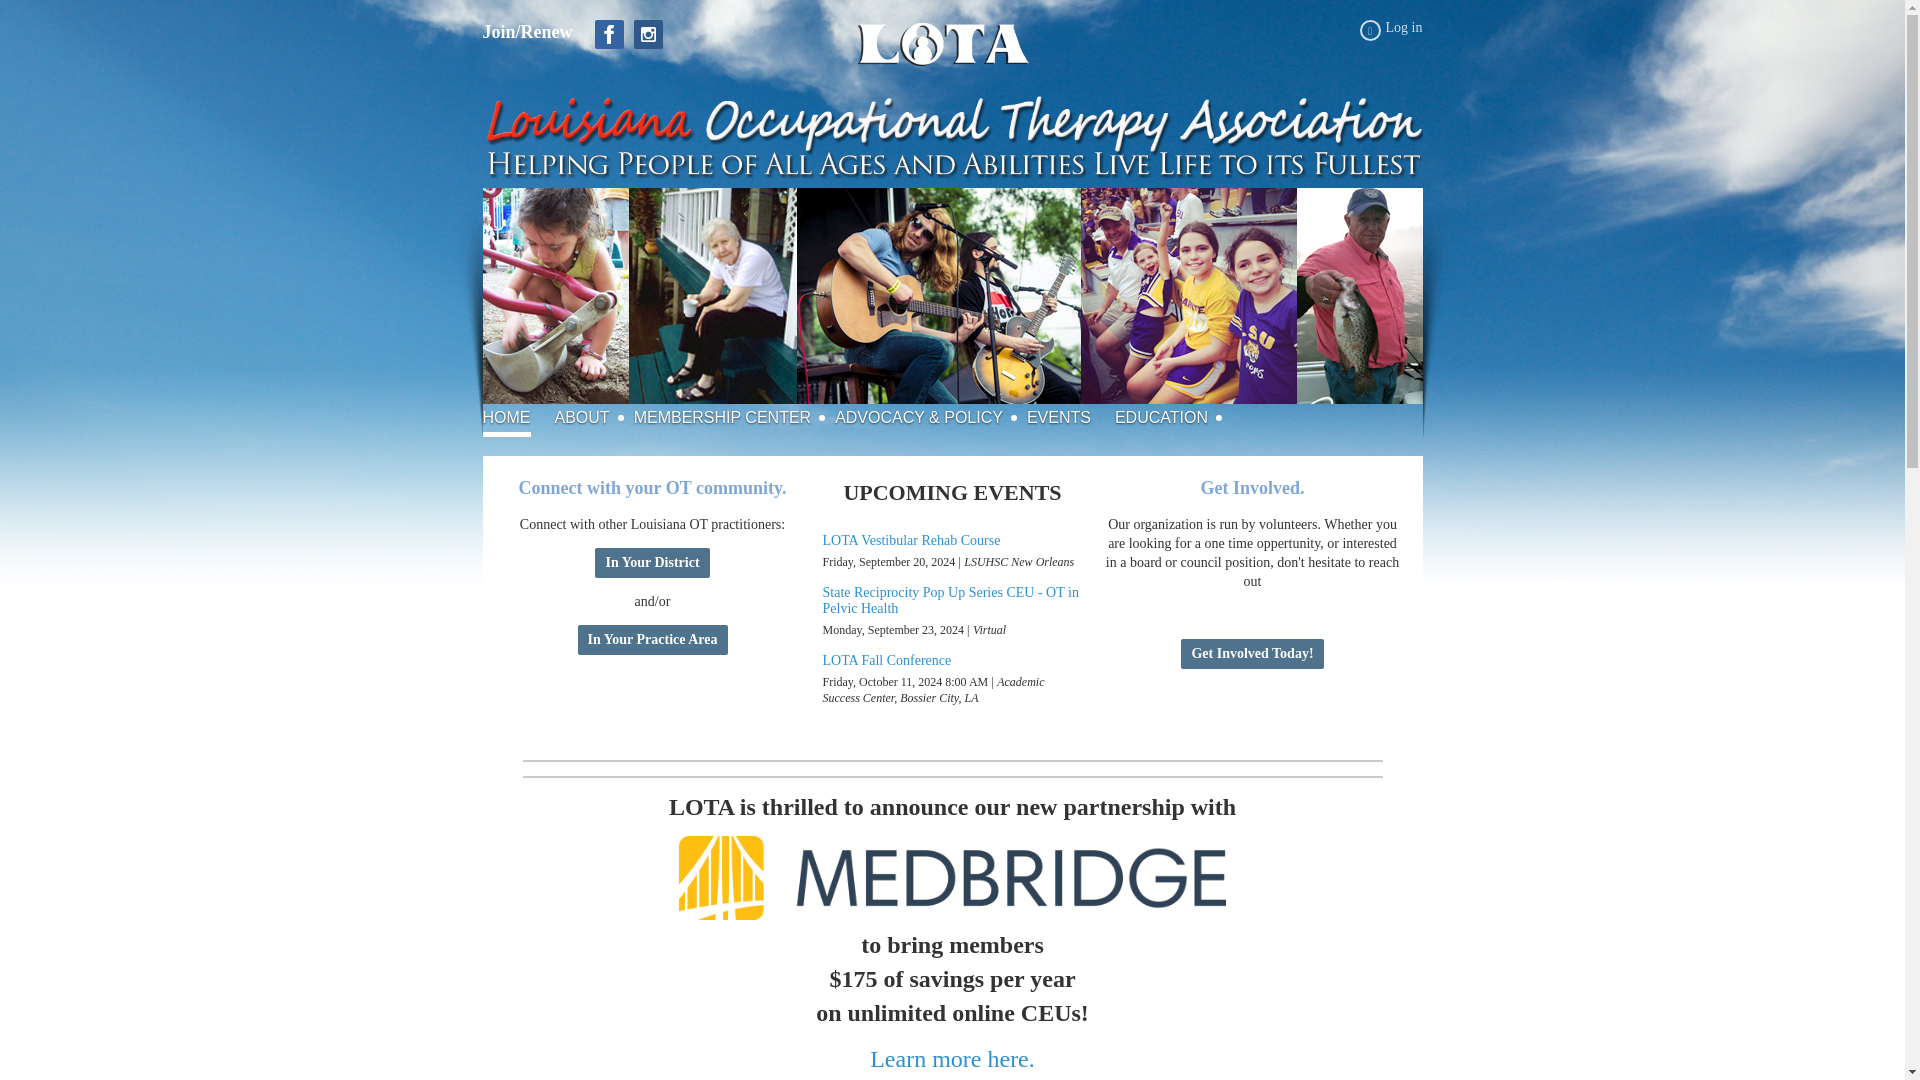 This screenshot has width=1920, height=1080. What do you see at coordinates (734, 418) in the screenshot?
I see `MEMBERSHIP CENTER` at bounding box center [734, 418].